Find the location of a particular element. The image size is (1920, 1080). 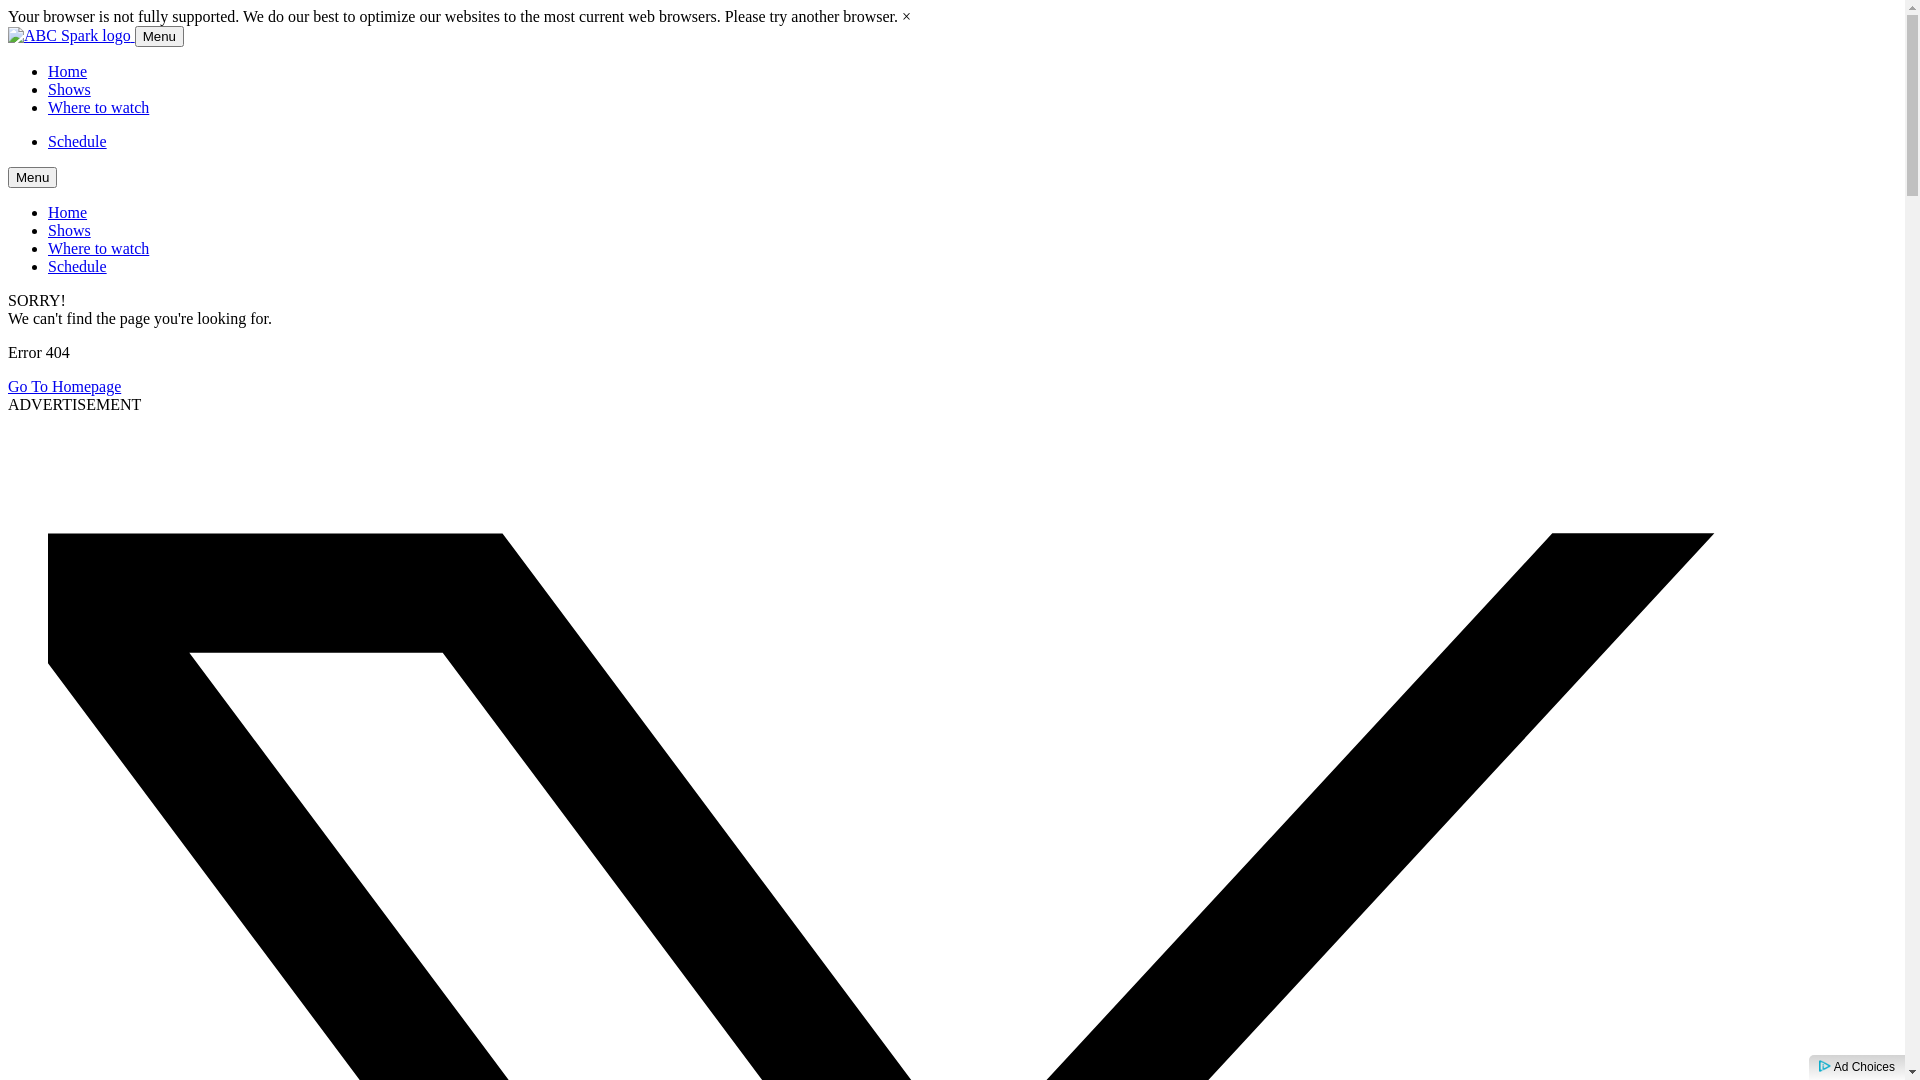

ABC Spark is located at coordinates (72, 36).